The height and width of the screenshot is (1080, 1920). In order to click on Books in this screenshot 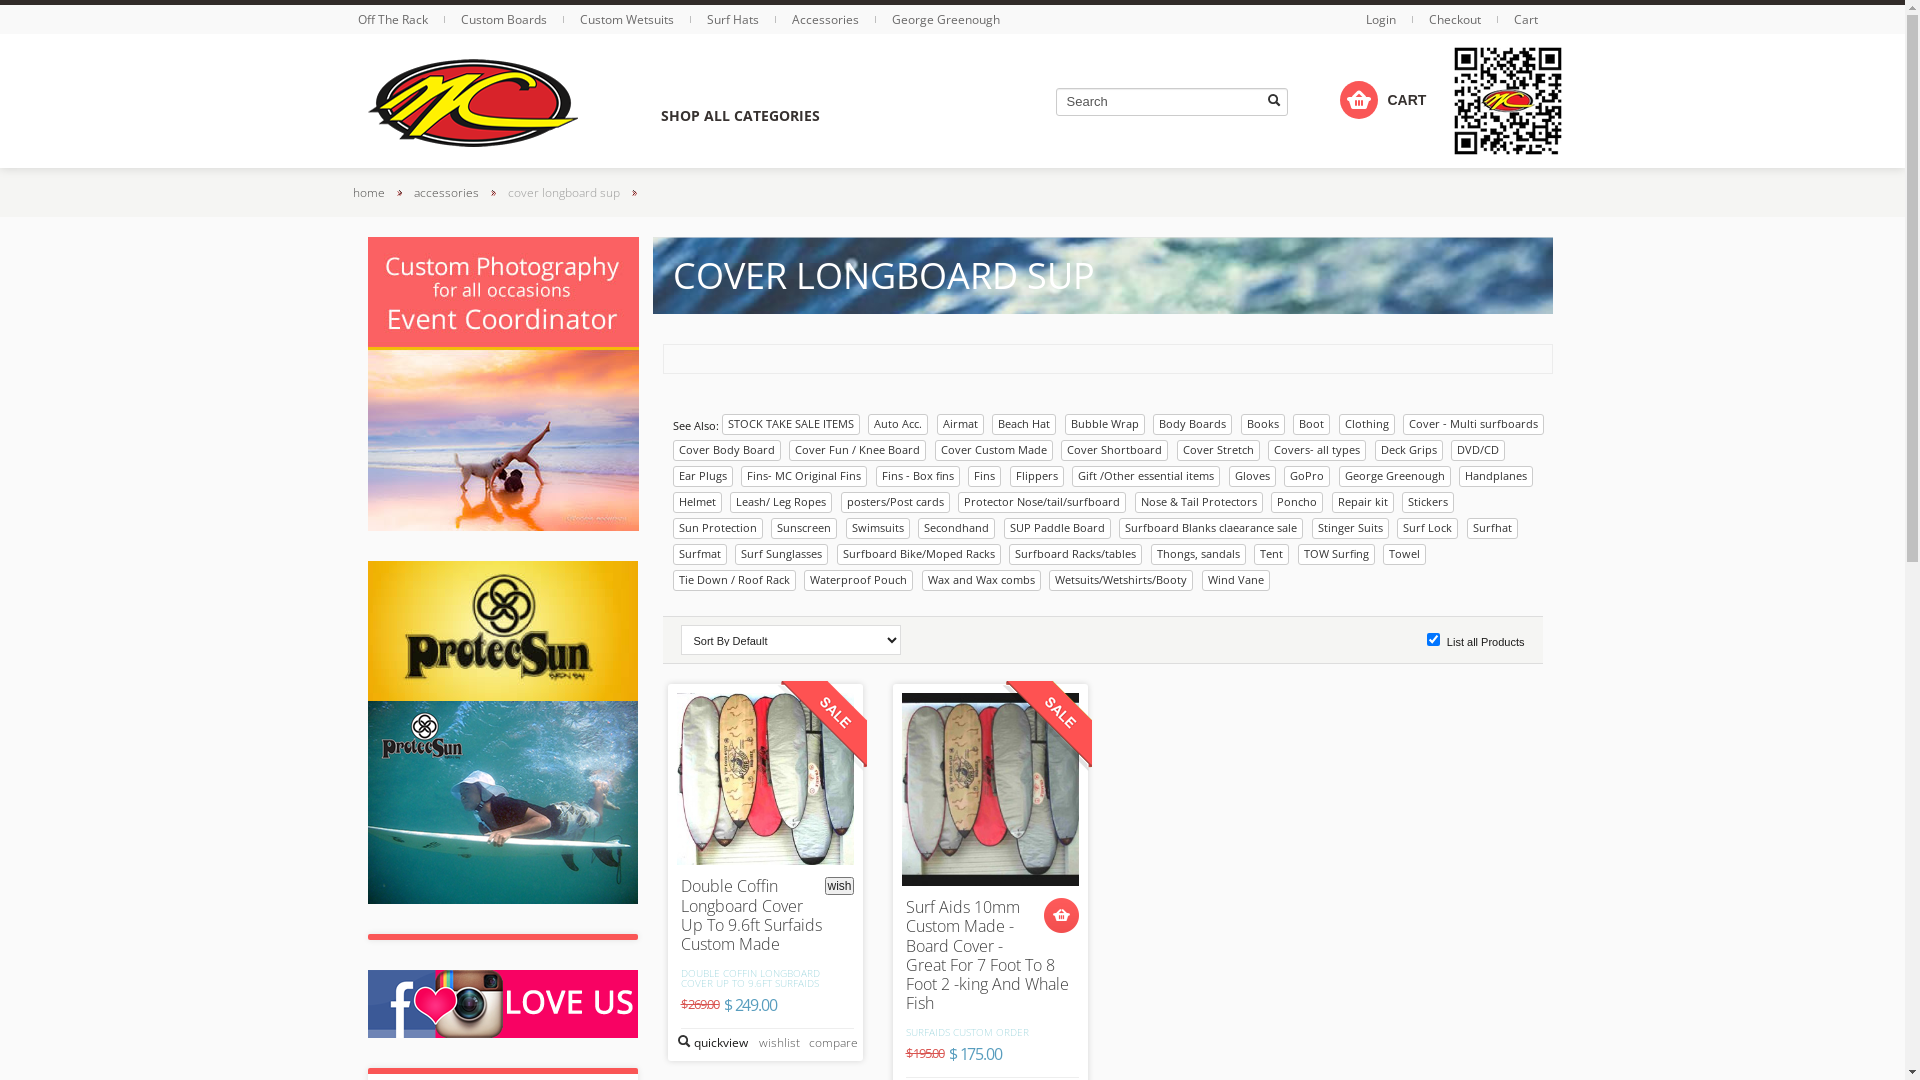, I will do `click(1262, 424)`.